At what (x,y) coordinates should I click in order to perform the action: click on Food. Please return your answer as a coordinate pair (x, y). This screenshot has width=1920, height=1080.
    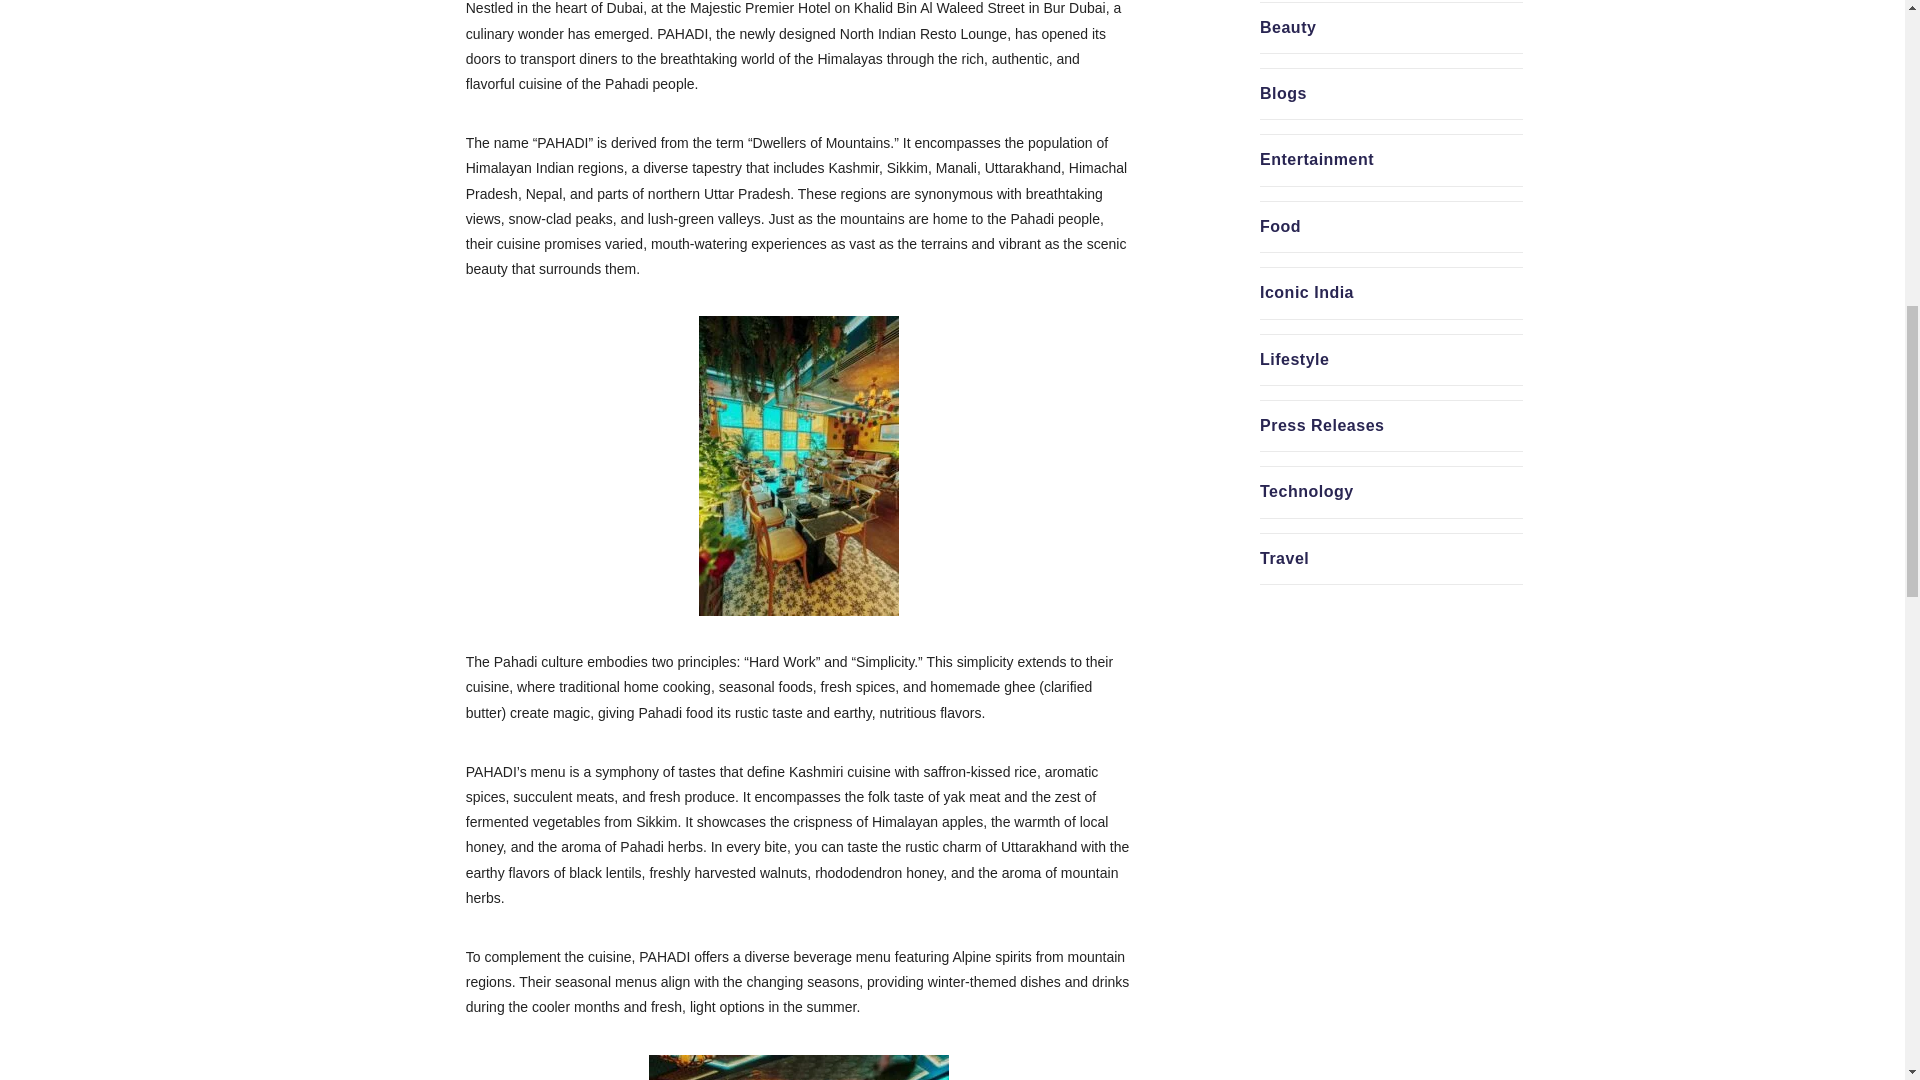
    Looking at the image, I should click on (1280, 226).